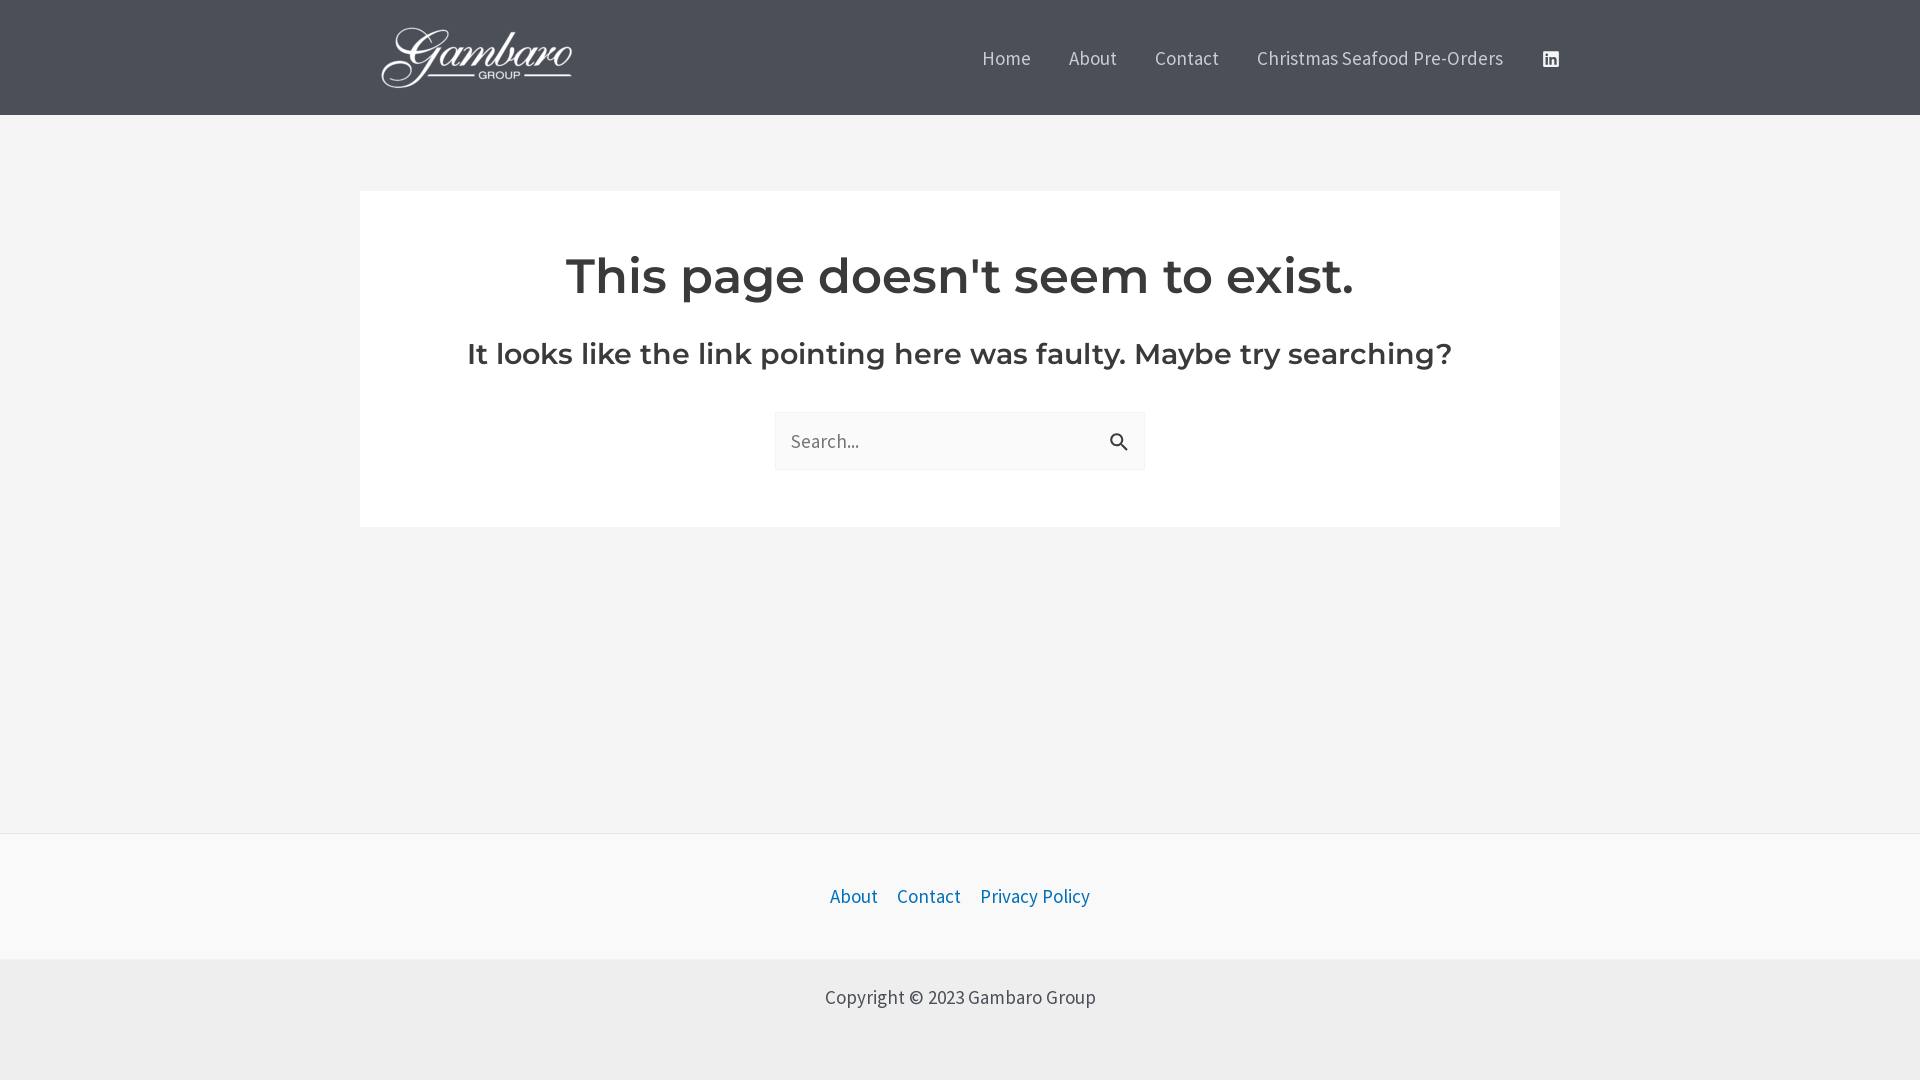 Image resolution: width=1920 pixels, height=1080 pixels. What do you see at coordinates (1093, 57) in the screenshot?
I see `About` at bounding box center [1093, 57].